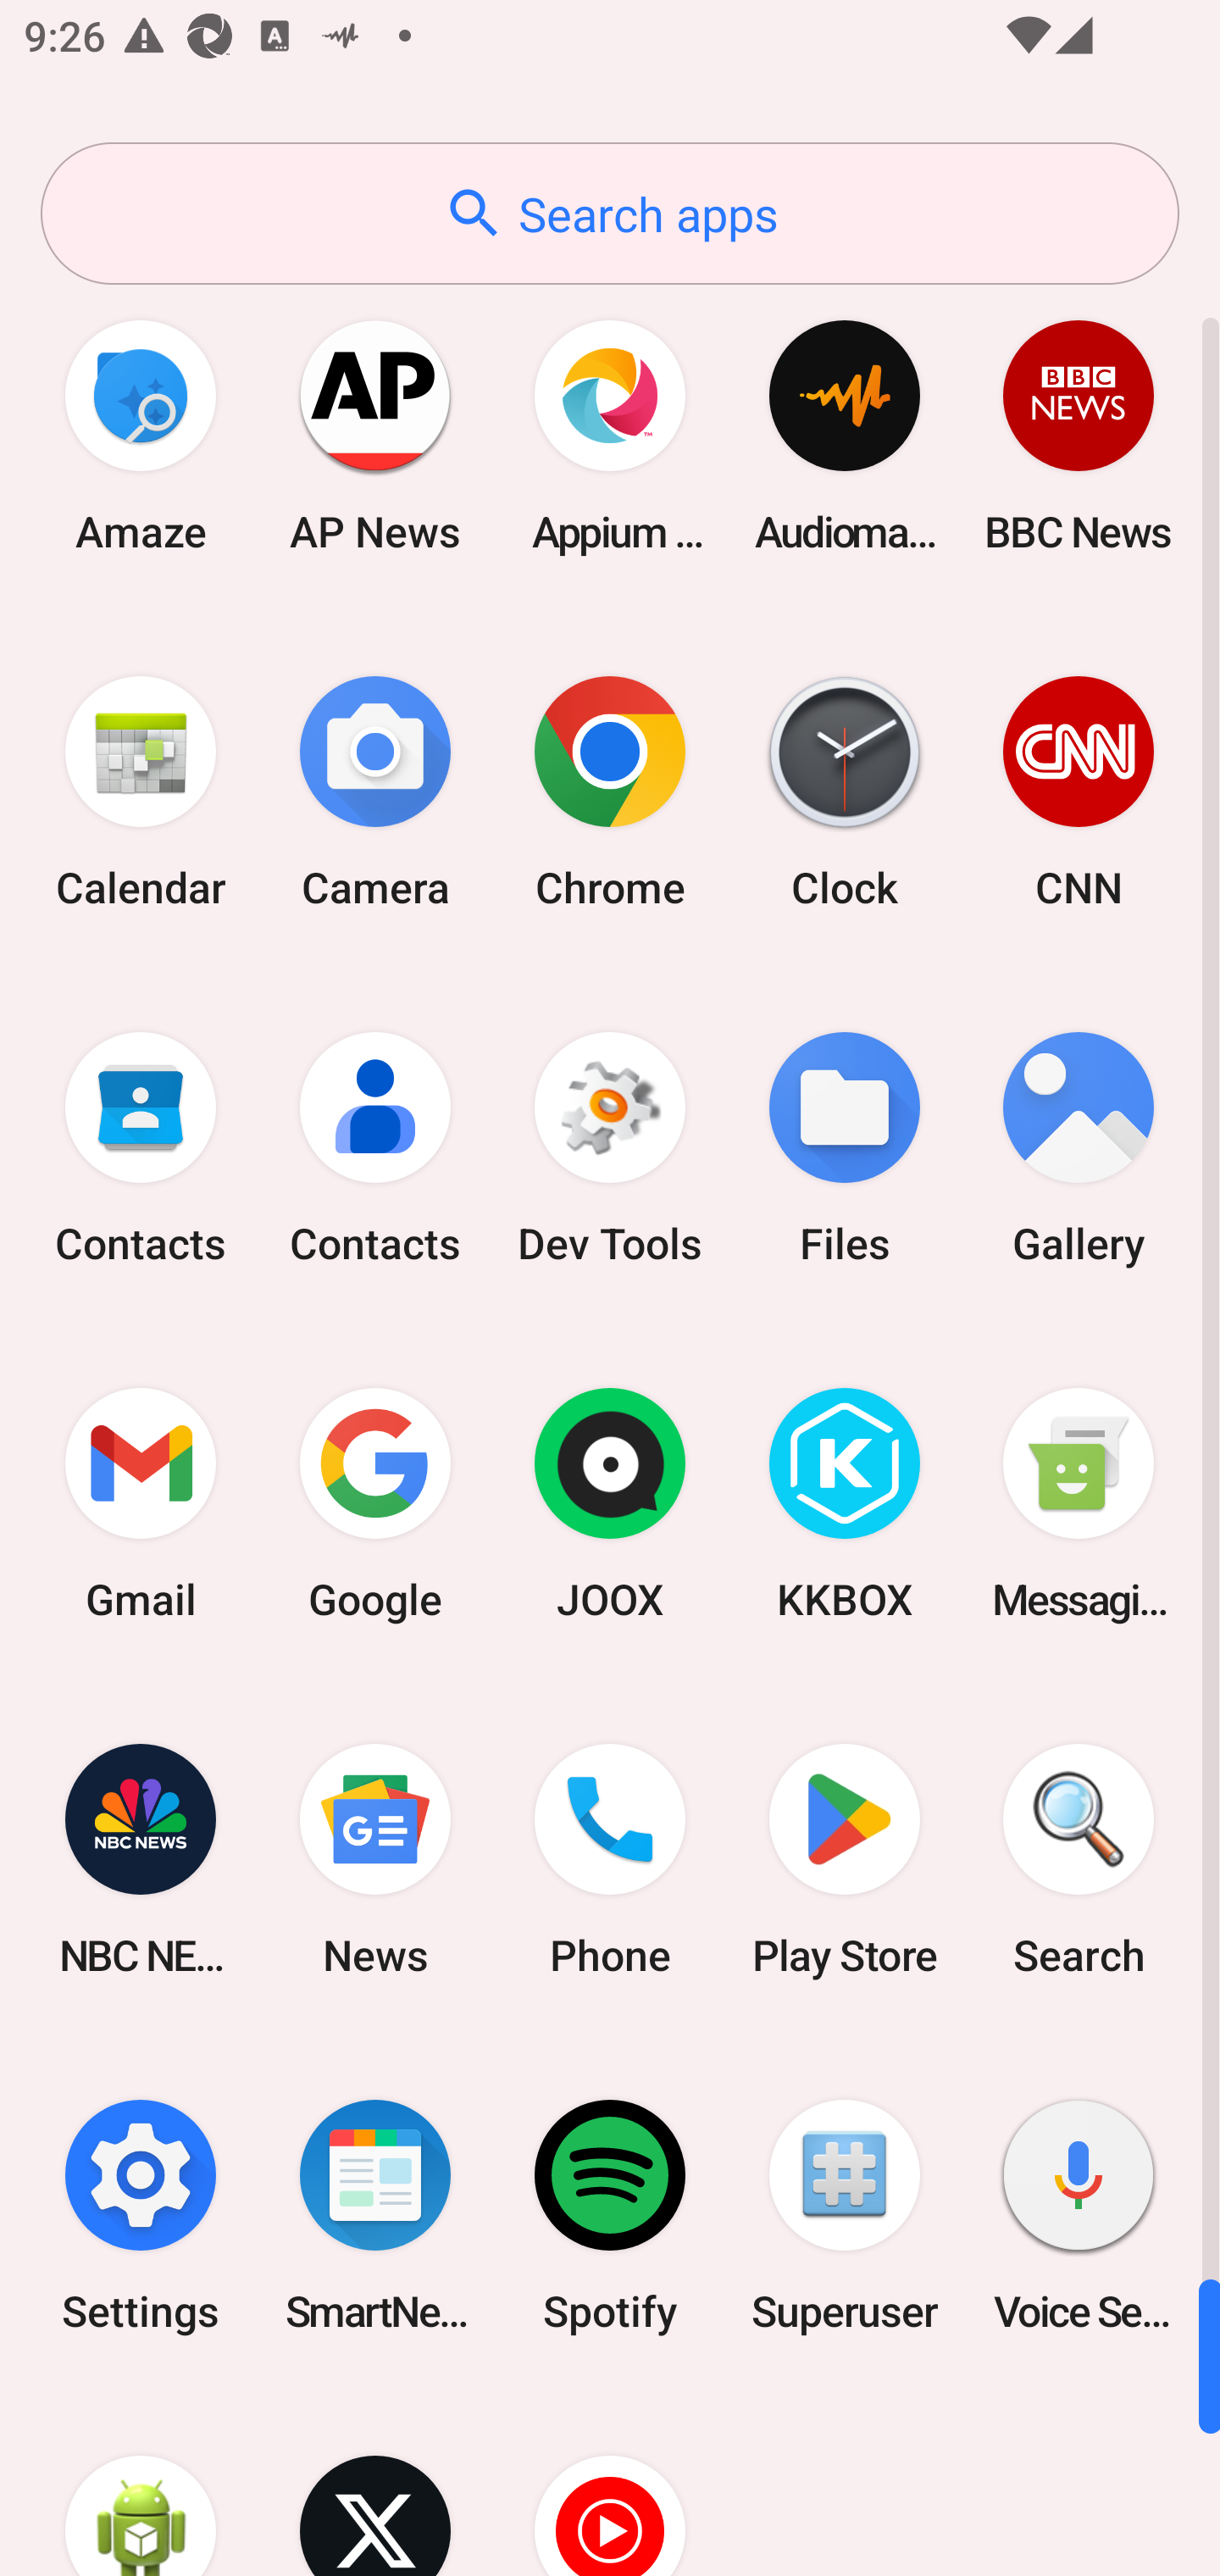  What do you see at coordinates (610, 1859) in the screenshot?
I see `Phone` at bounding box center [610, 1859].